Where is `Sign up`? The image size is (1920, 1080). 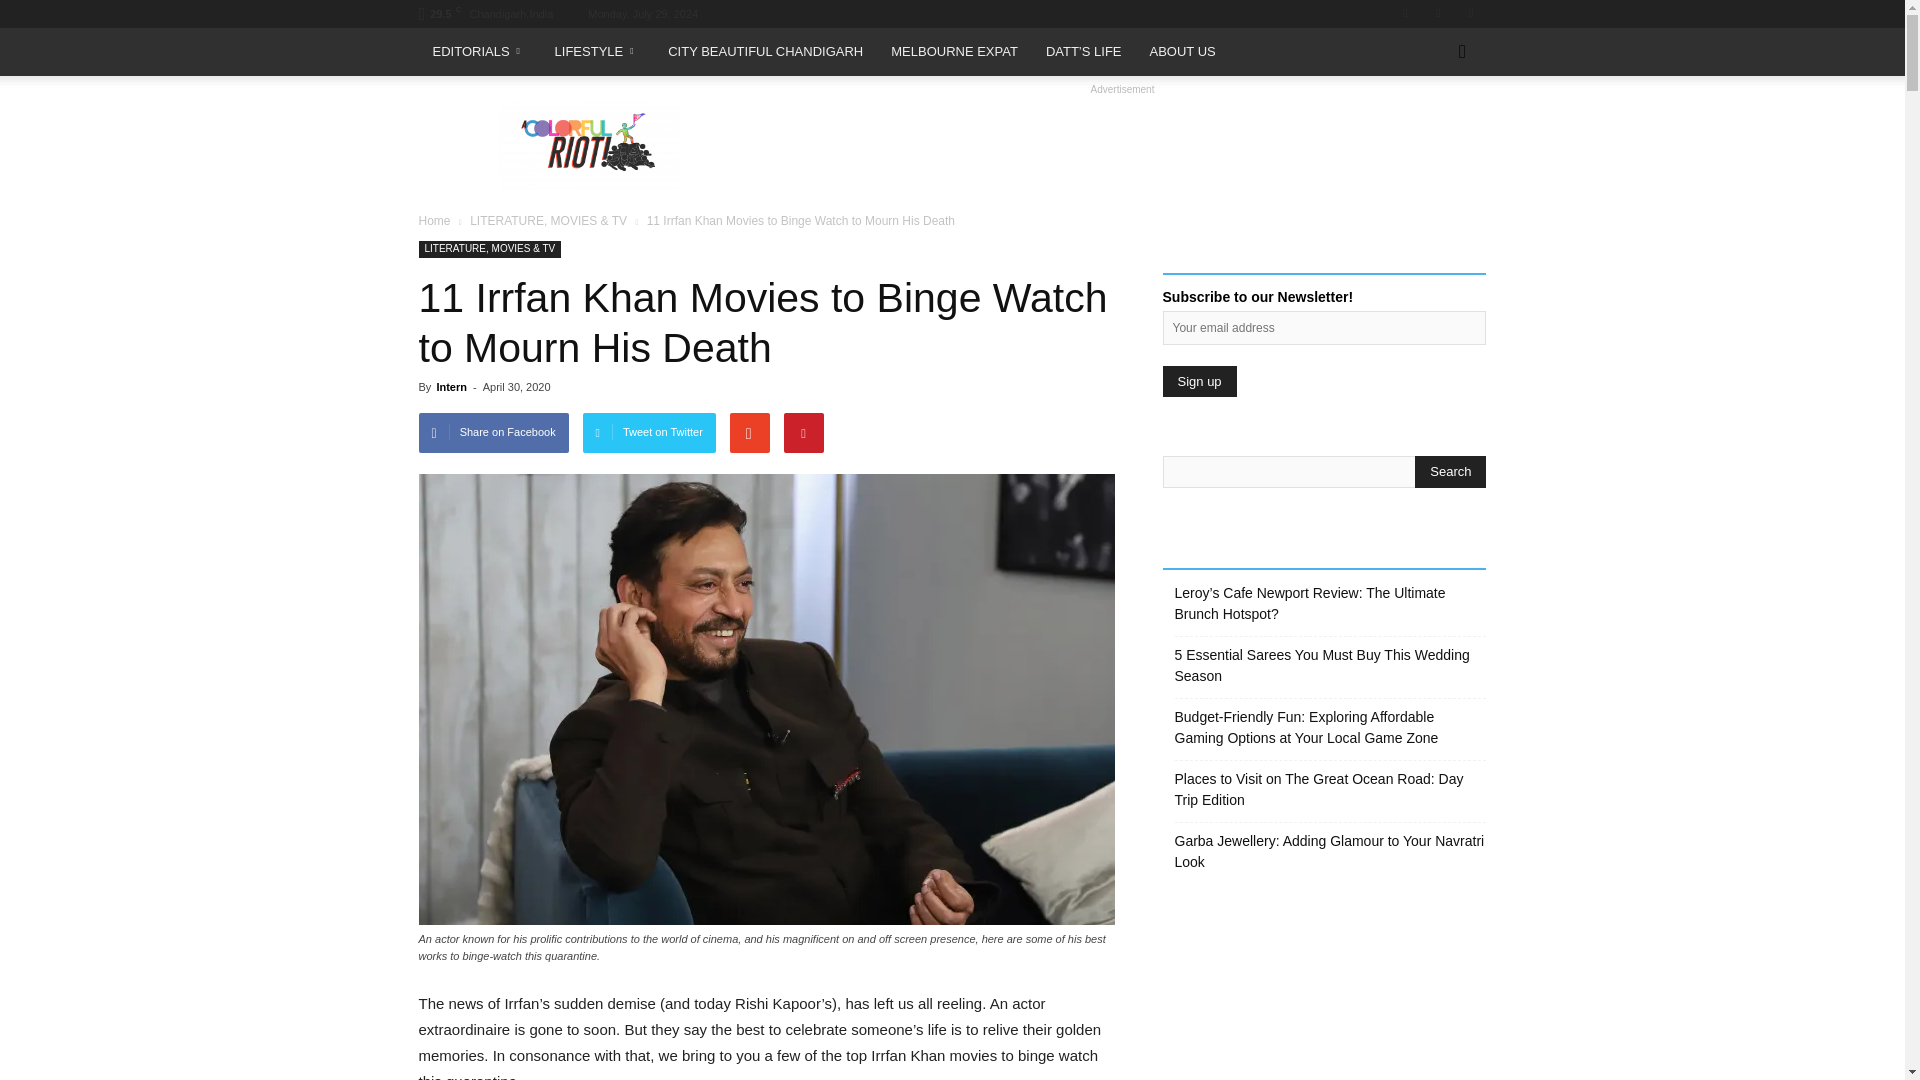
Sign up is located at coordinates (1198, 382).